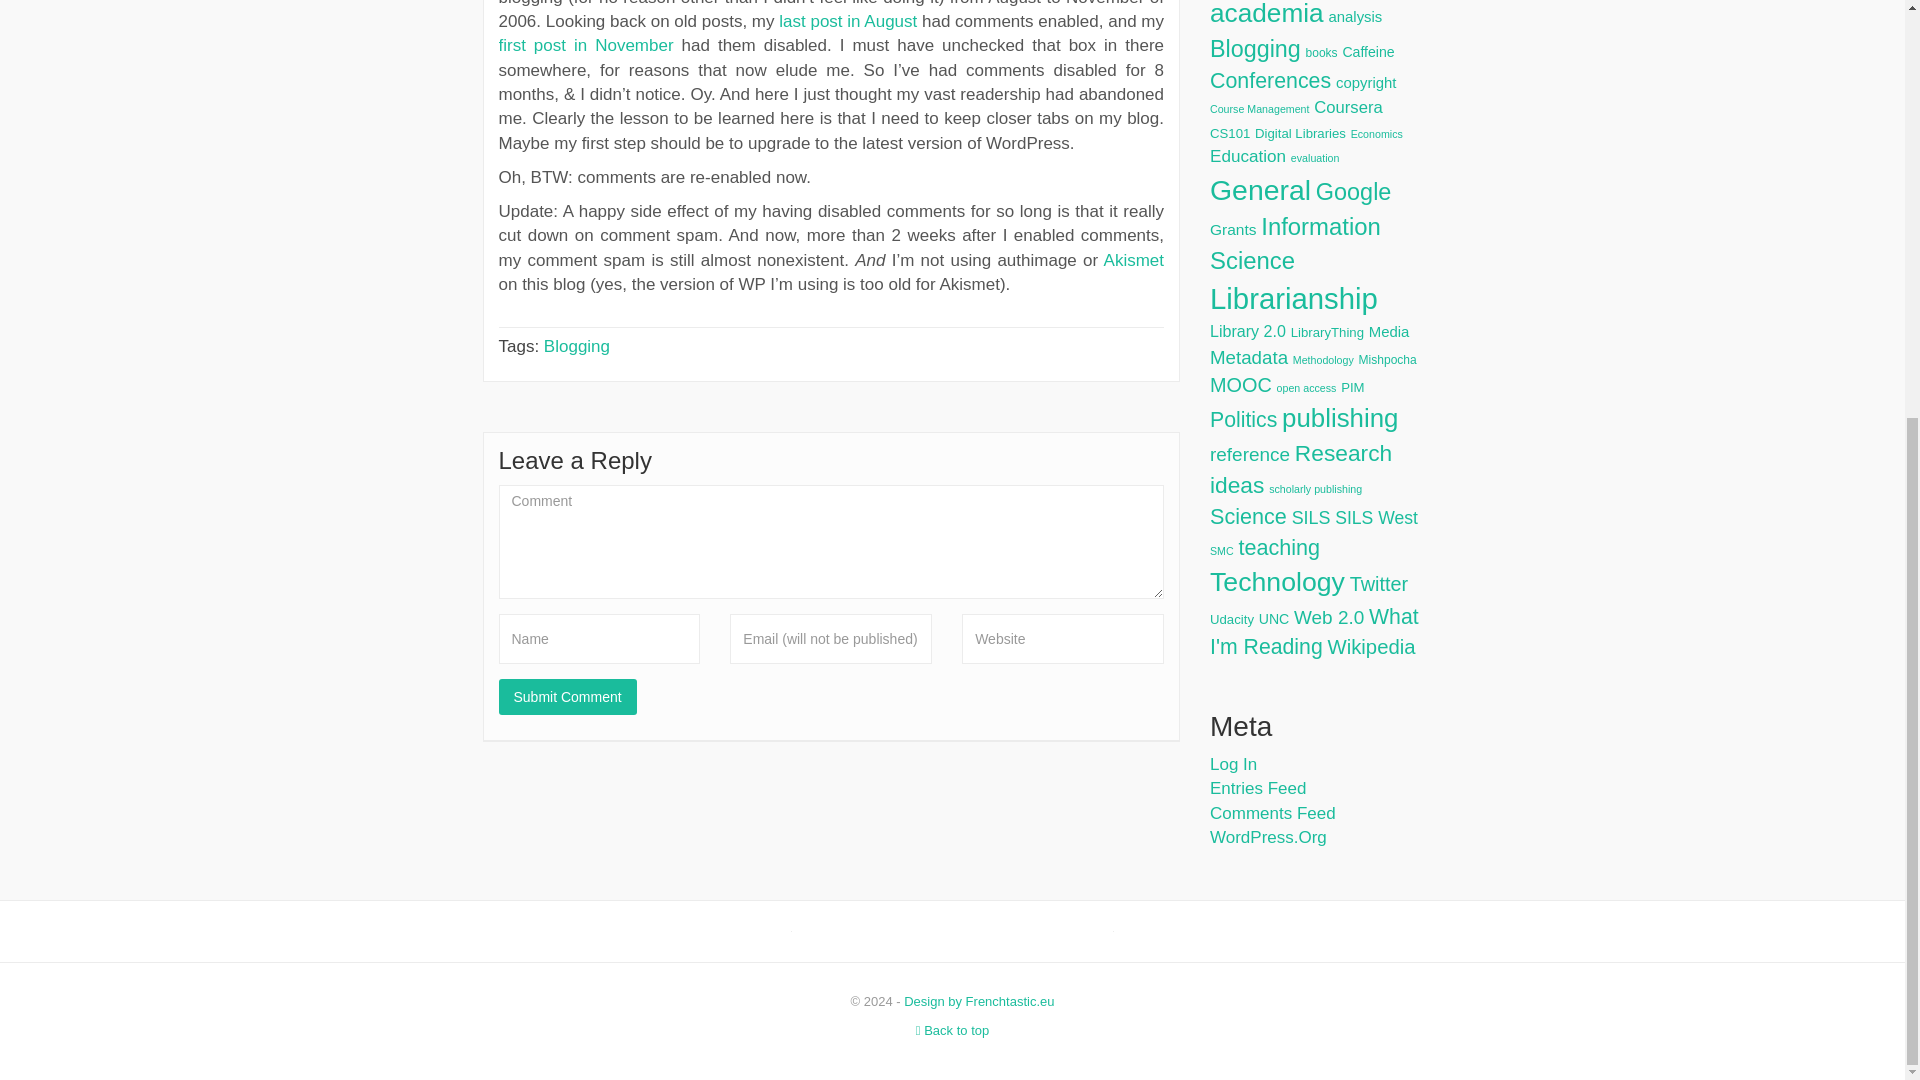 This screenshot has width=1920, height=1080. I want to click on LibraryThing, so click(1326, 332).